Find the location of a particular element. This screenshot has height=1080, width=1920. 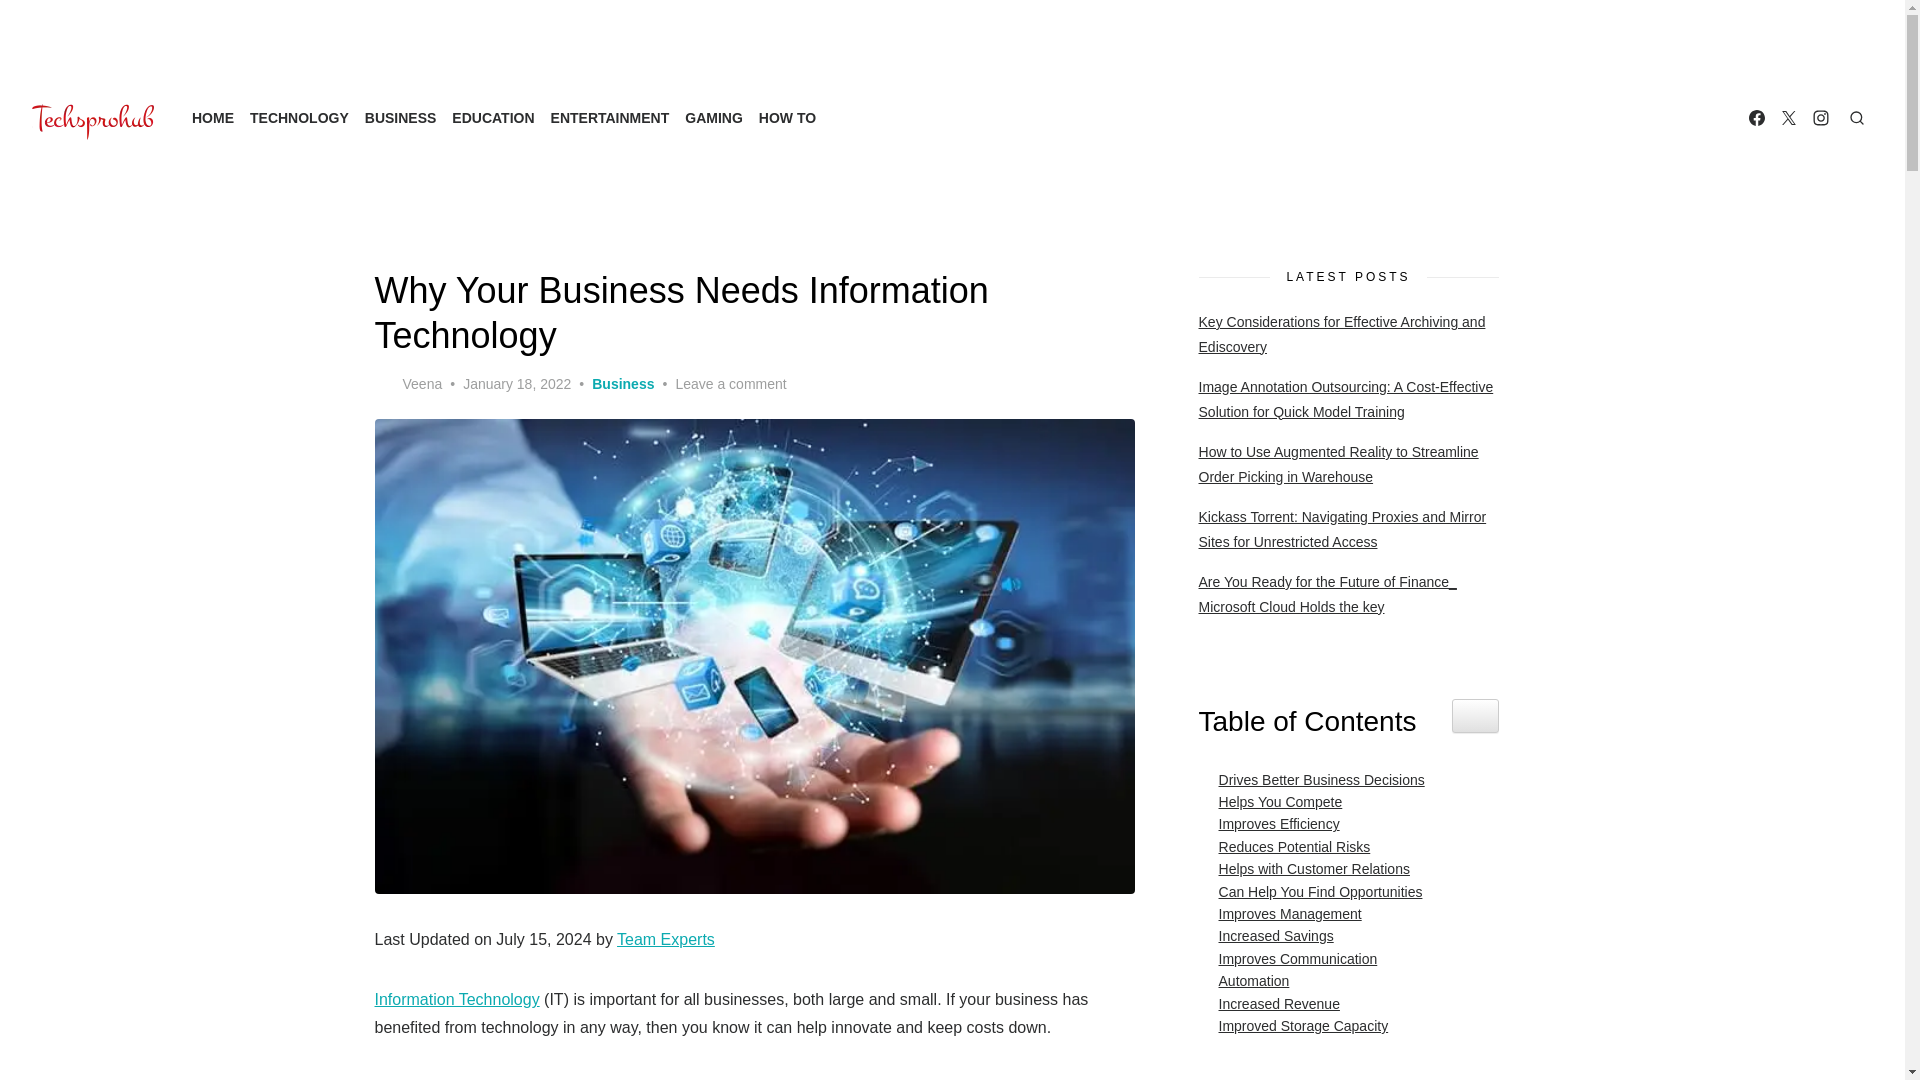

TECHNOLOGY is located at coordinates (299, 117).